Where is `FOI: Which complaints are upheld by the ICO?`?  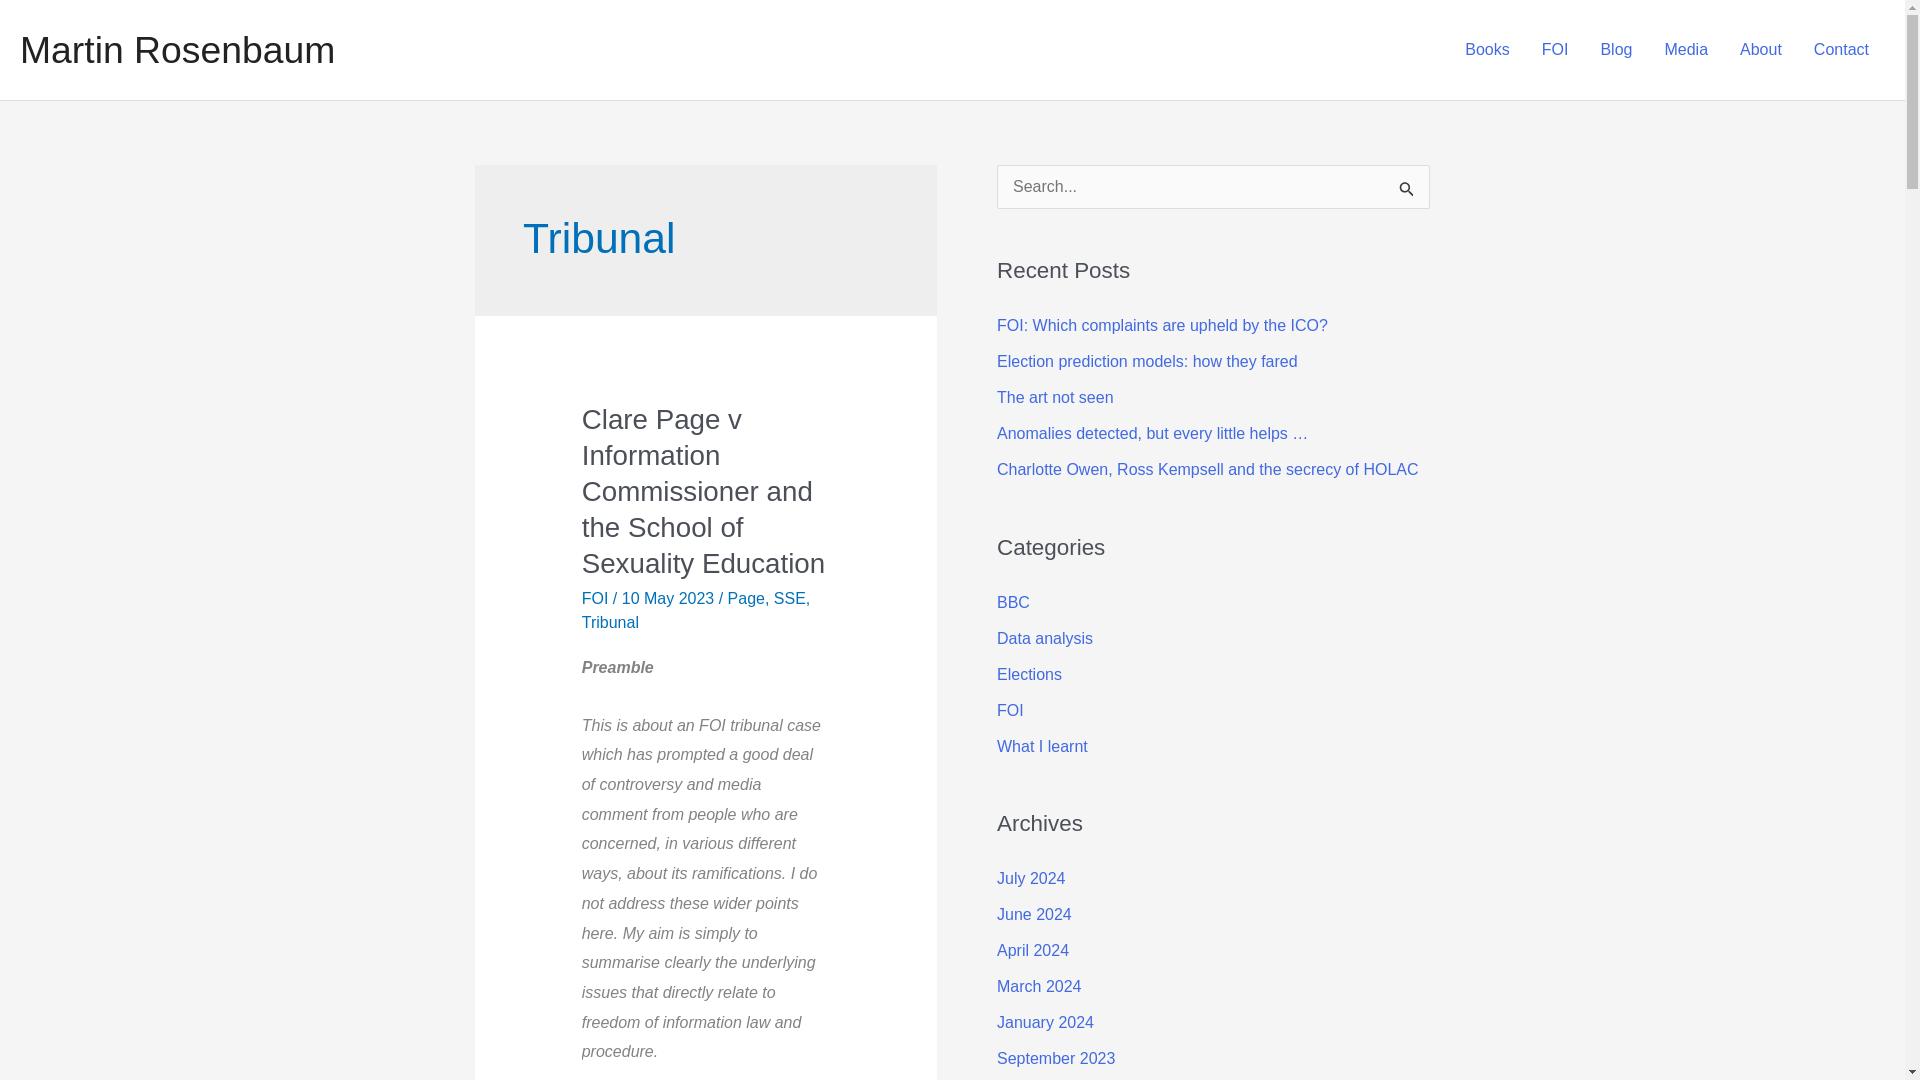 FOI: Which complaints are upheld by the ICO? is located at coordinates (1162, 325).